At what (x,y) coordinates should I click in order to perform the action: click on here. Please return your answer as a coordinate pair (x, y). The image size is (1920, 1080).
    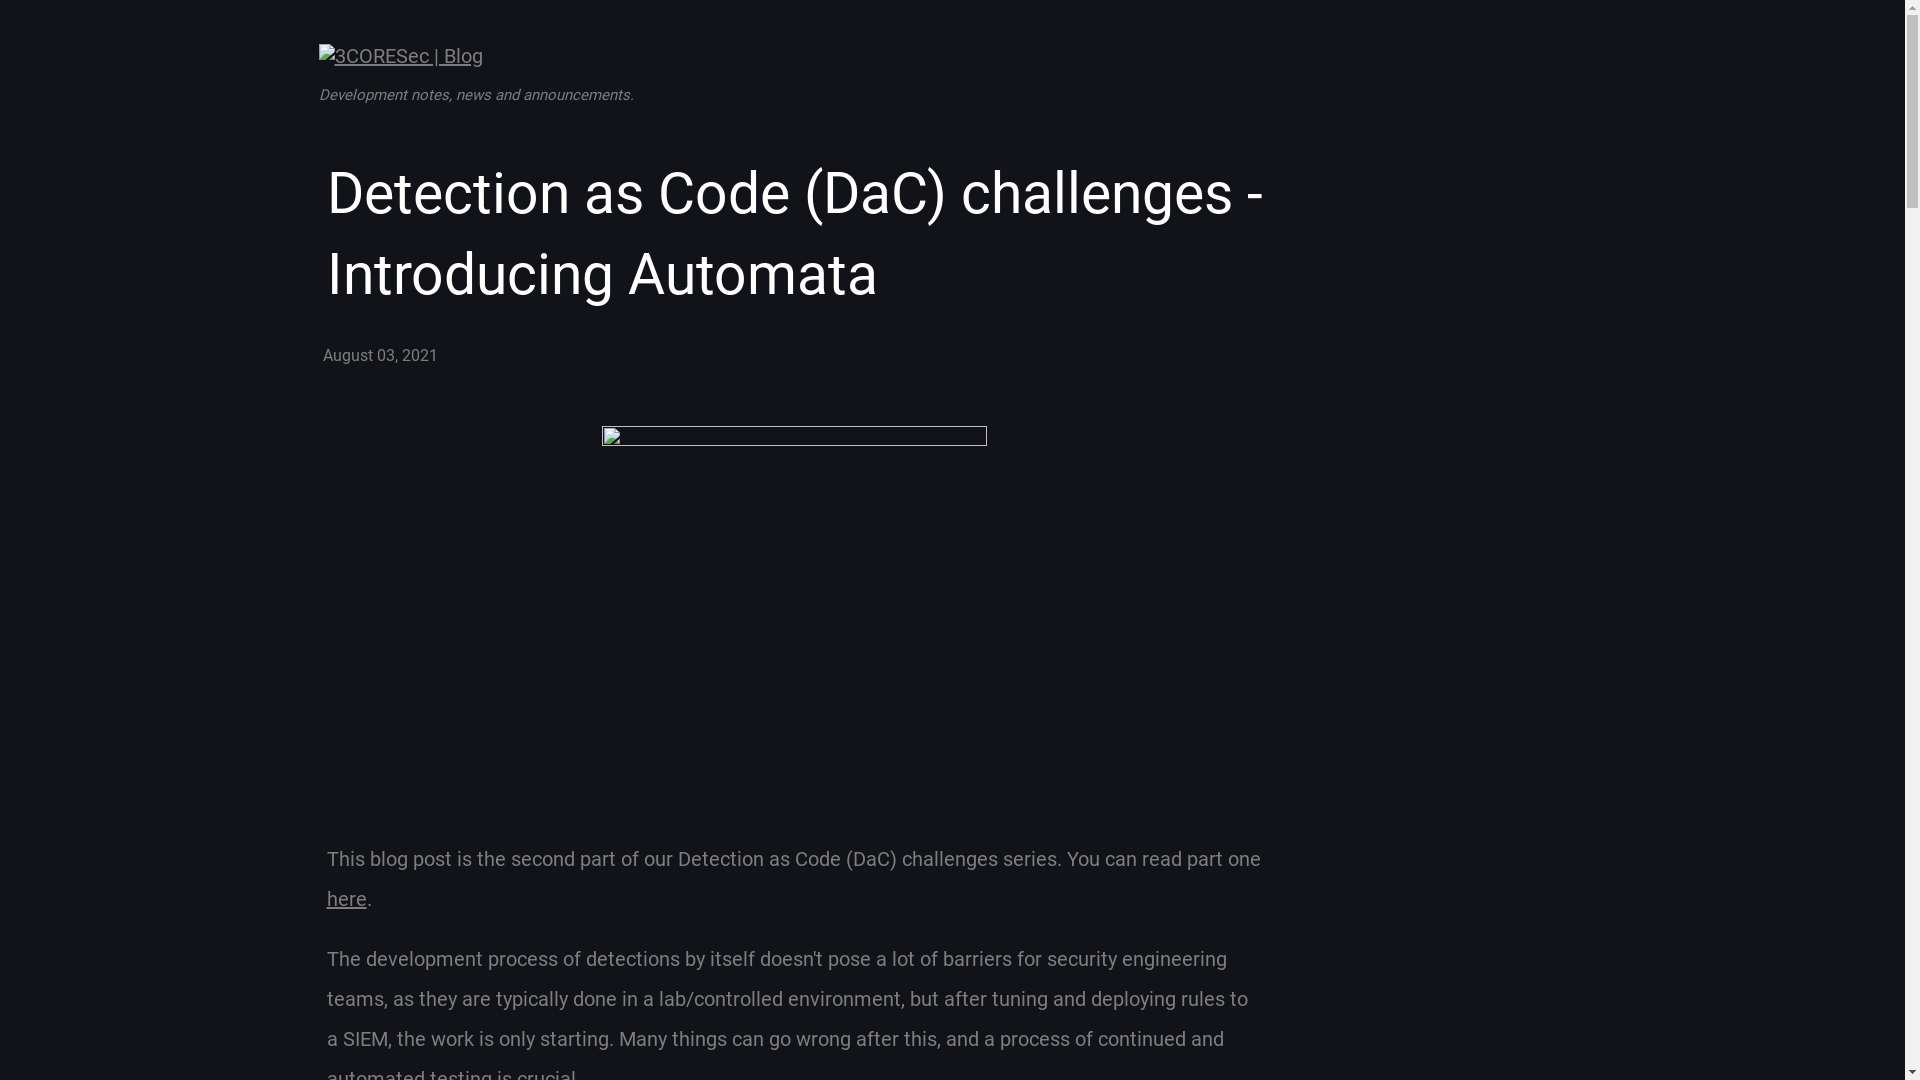
    Looking at the image, I should click on (346, 898).